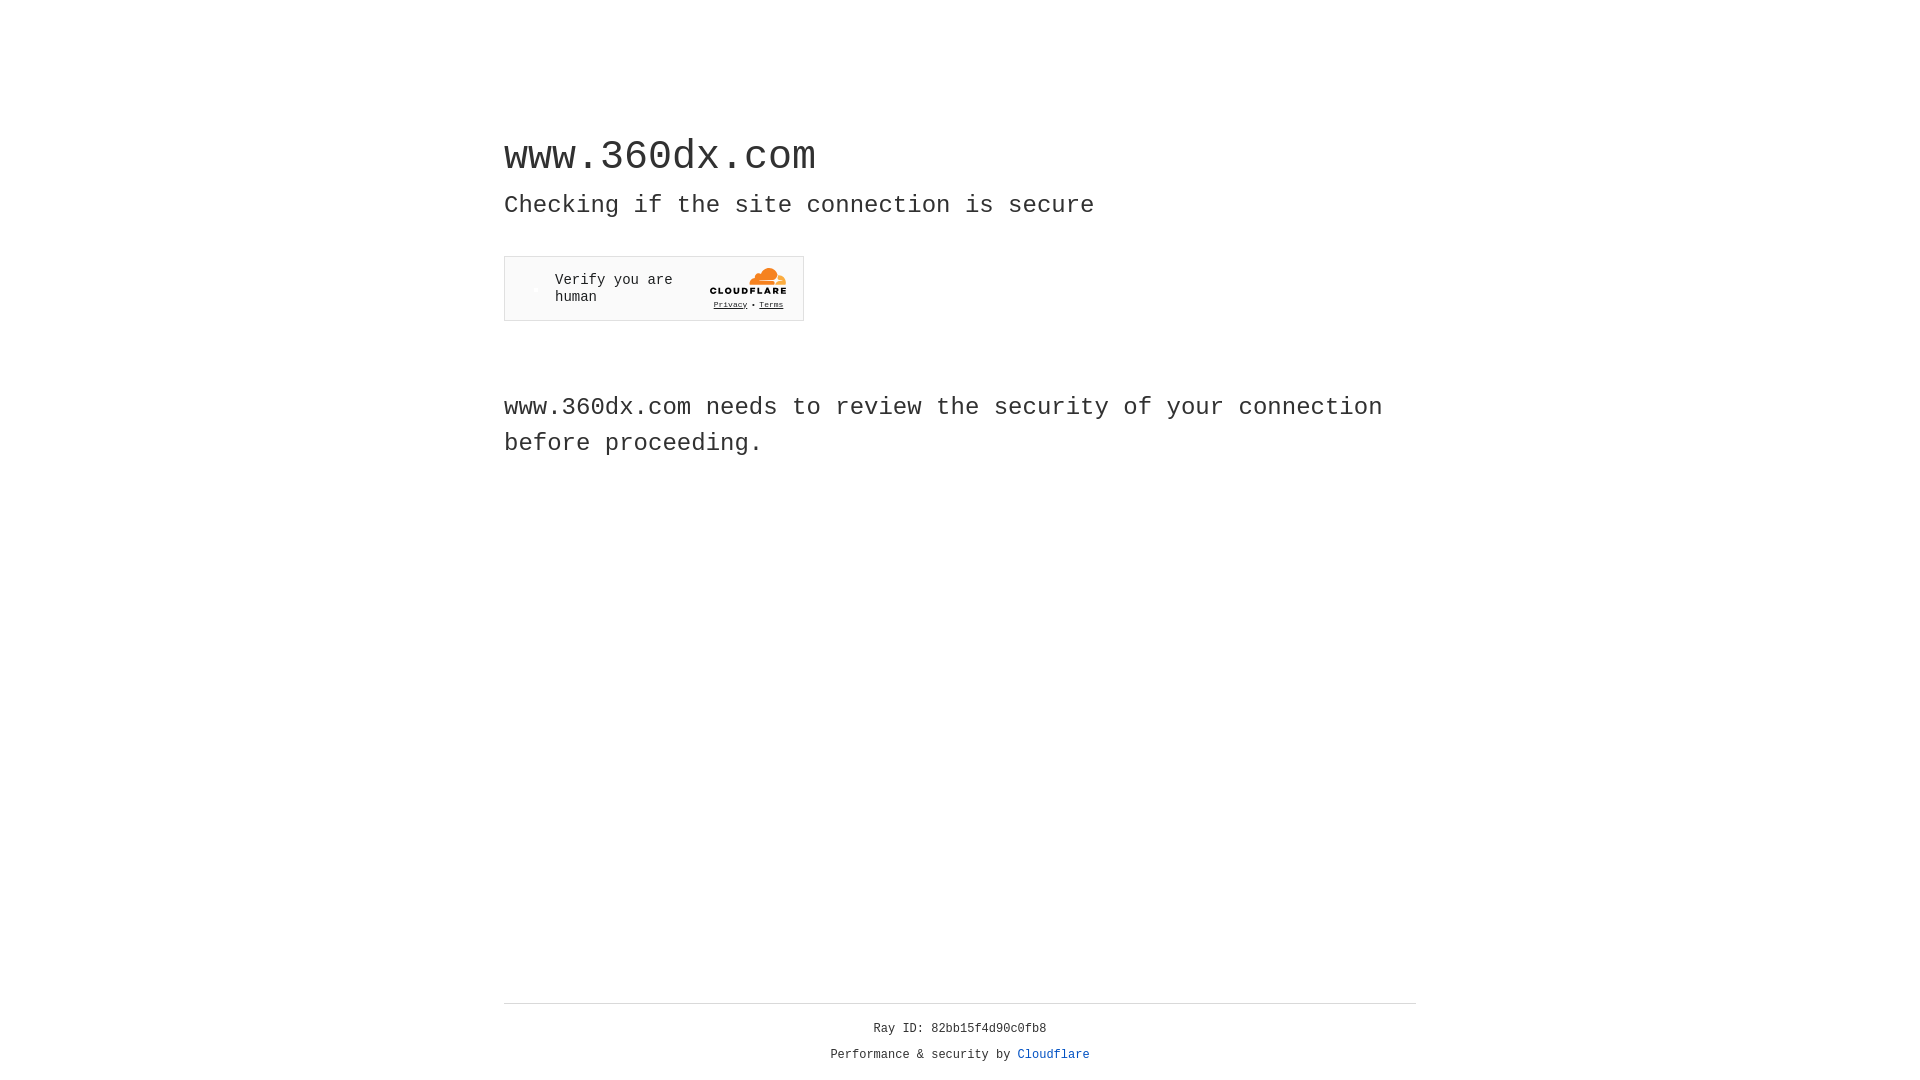  What do you see at coordinates (1054, 1055) in the screenshot?
I see `Cloudflare` at bounding box center [1054, 1055].